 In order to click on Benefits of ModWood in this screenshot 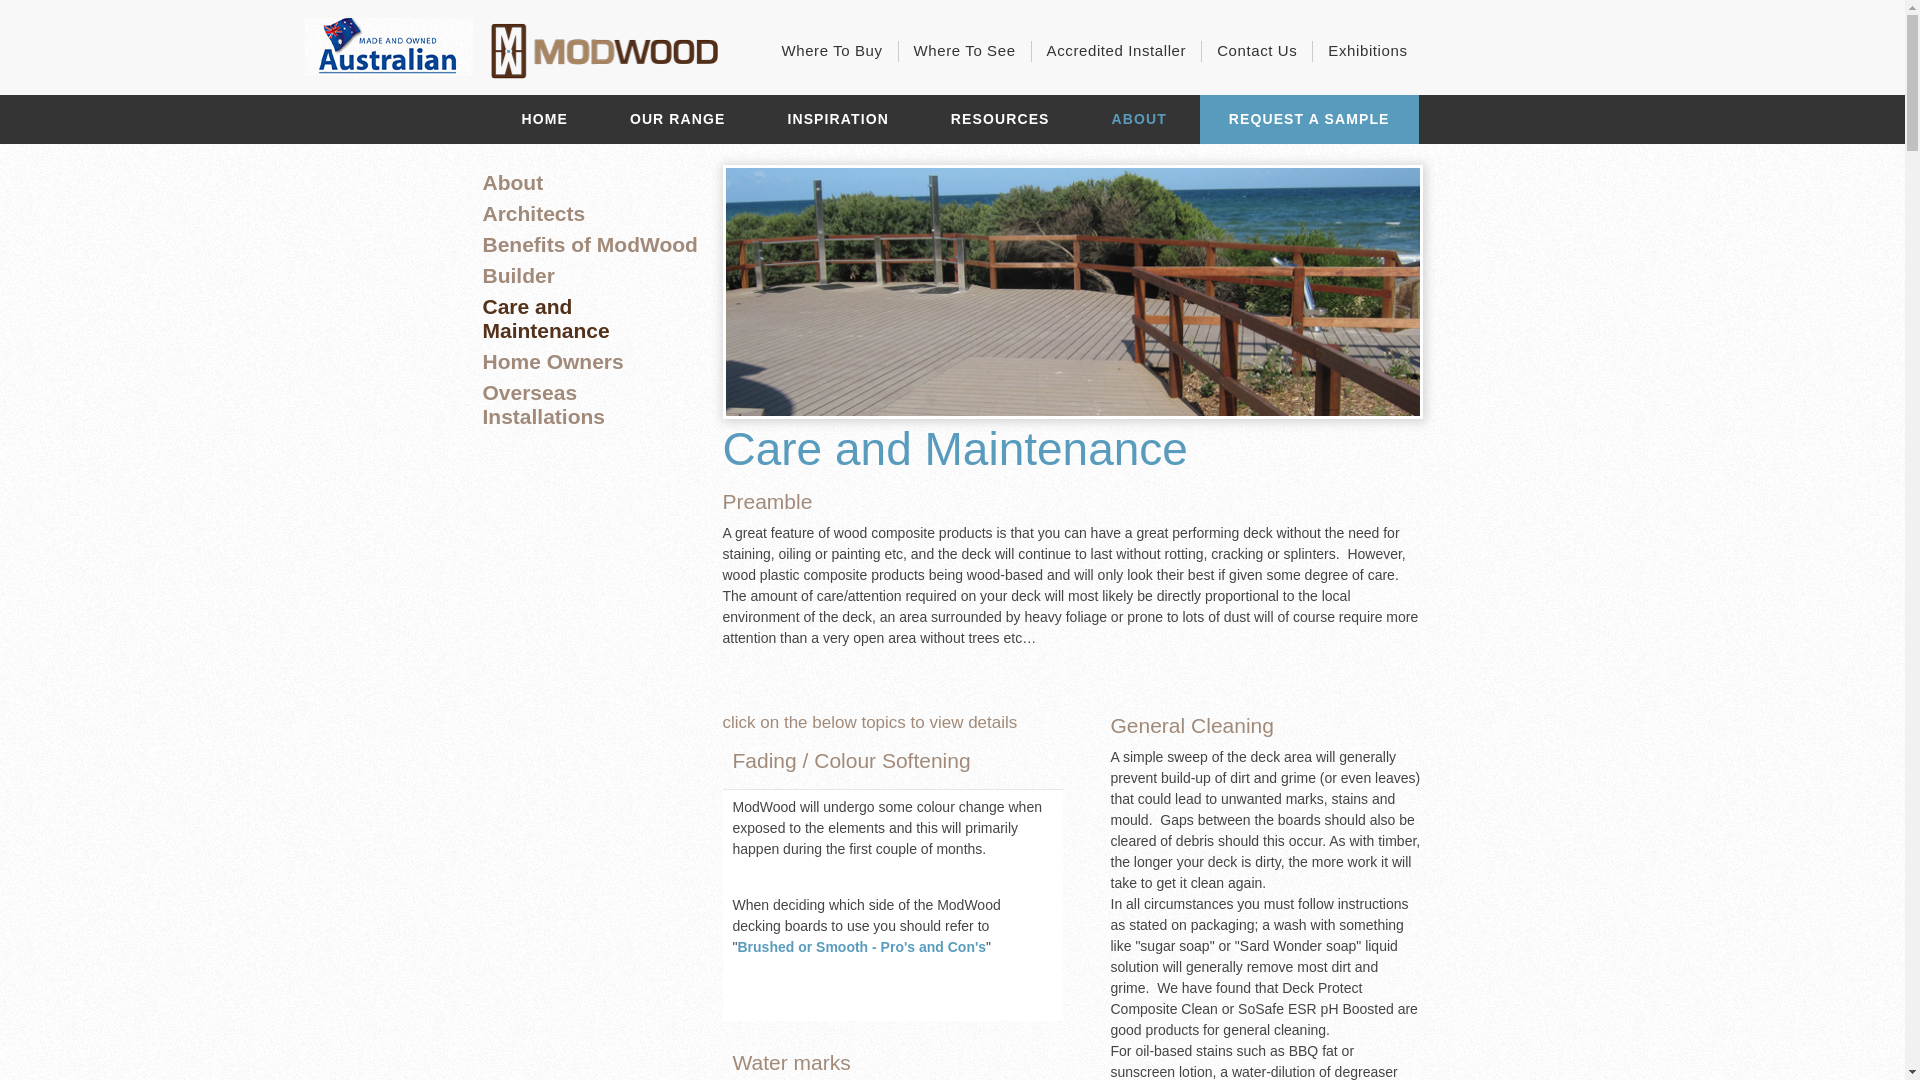, I will do `click(590, 244)`.